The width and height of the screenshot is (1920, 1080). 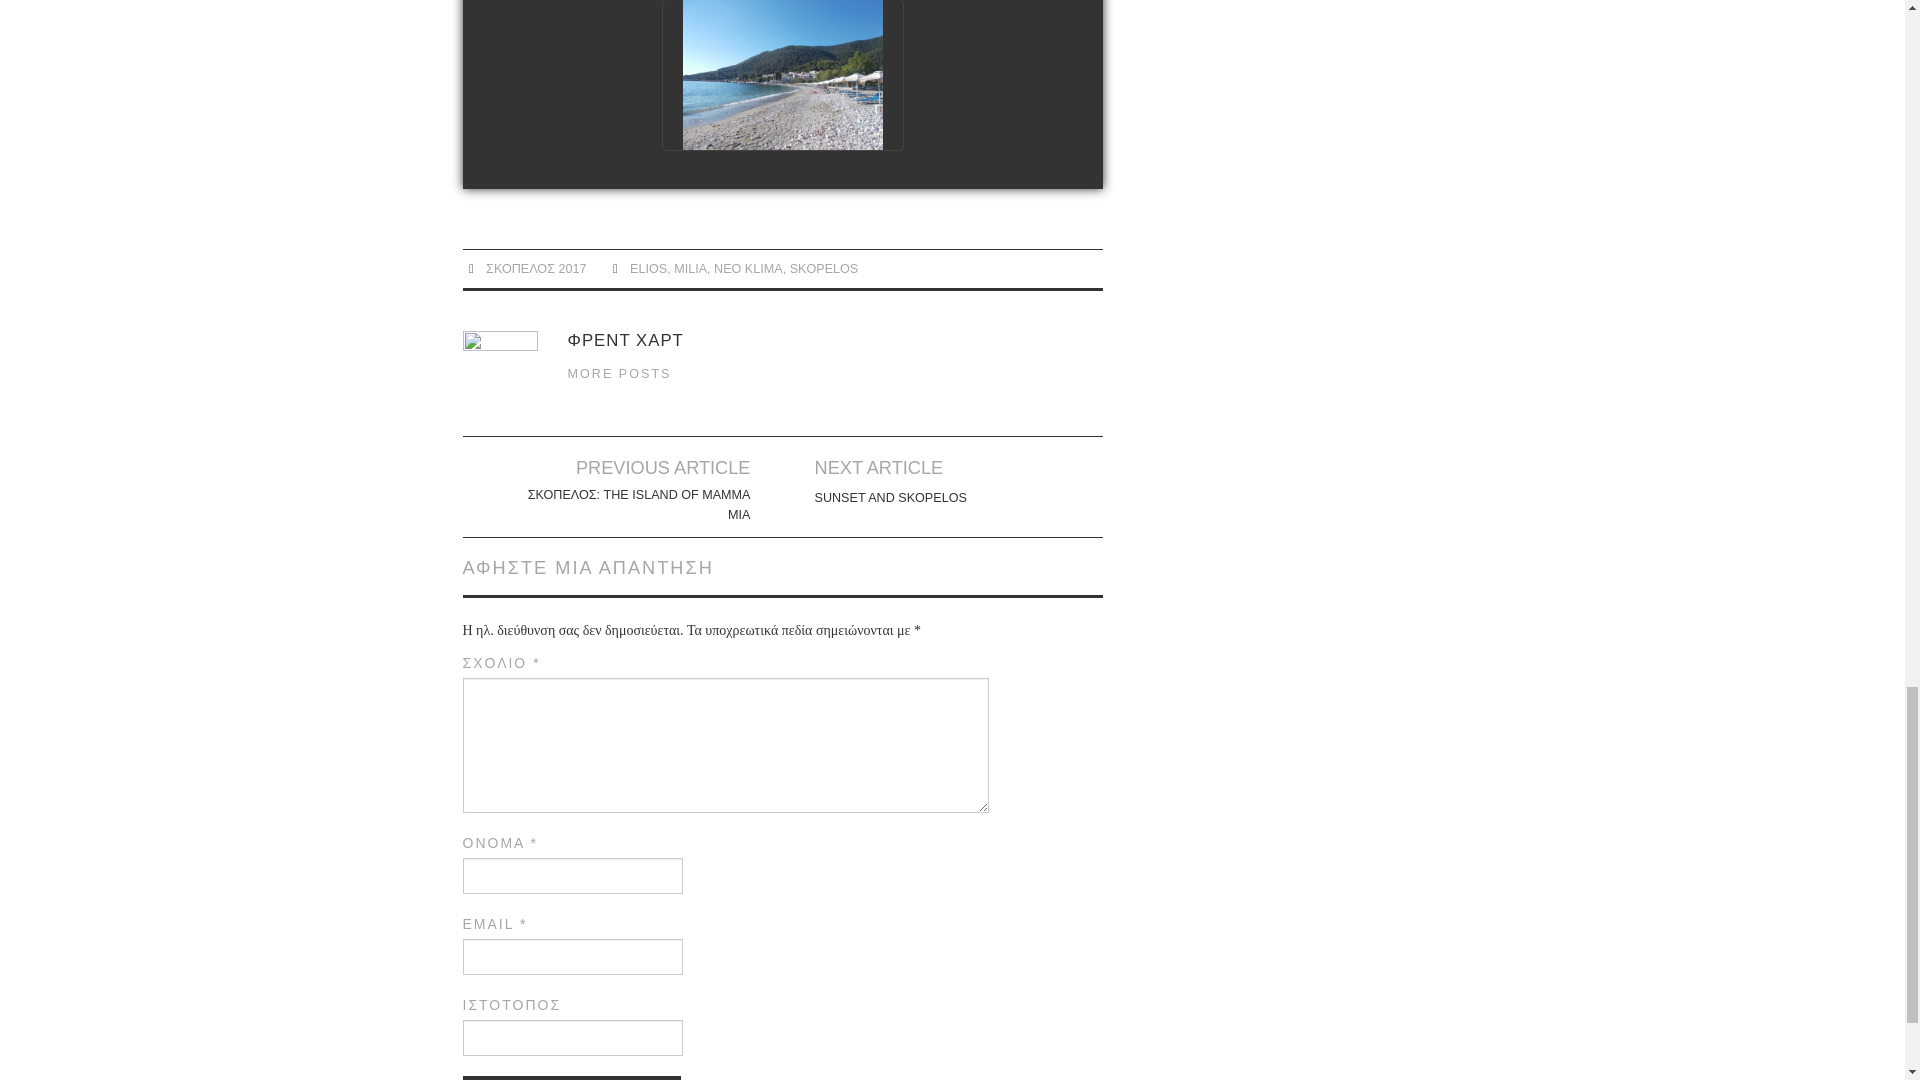 What do you see at coordinates (890, 498) in the screenshot?
I see `SUNSET AND SKOPELOS` at bounding box center [890, 498].